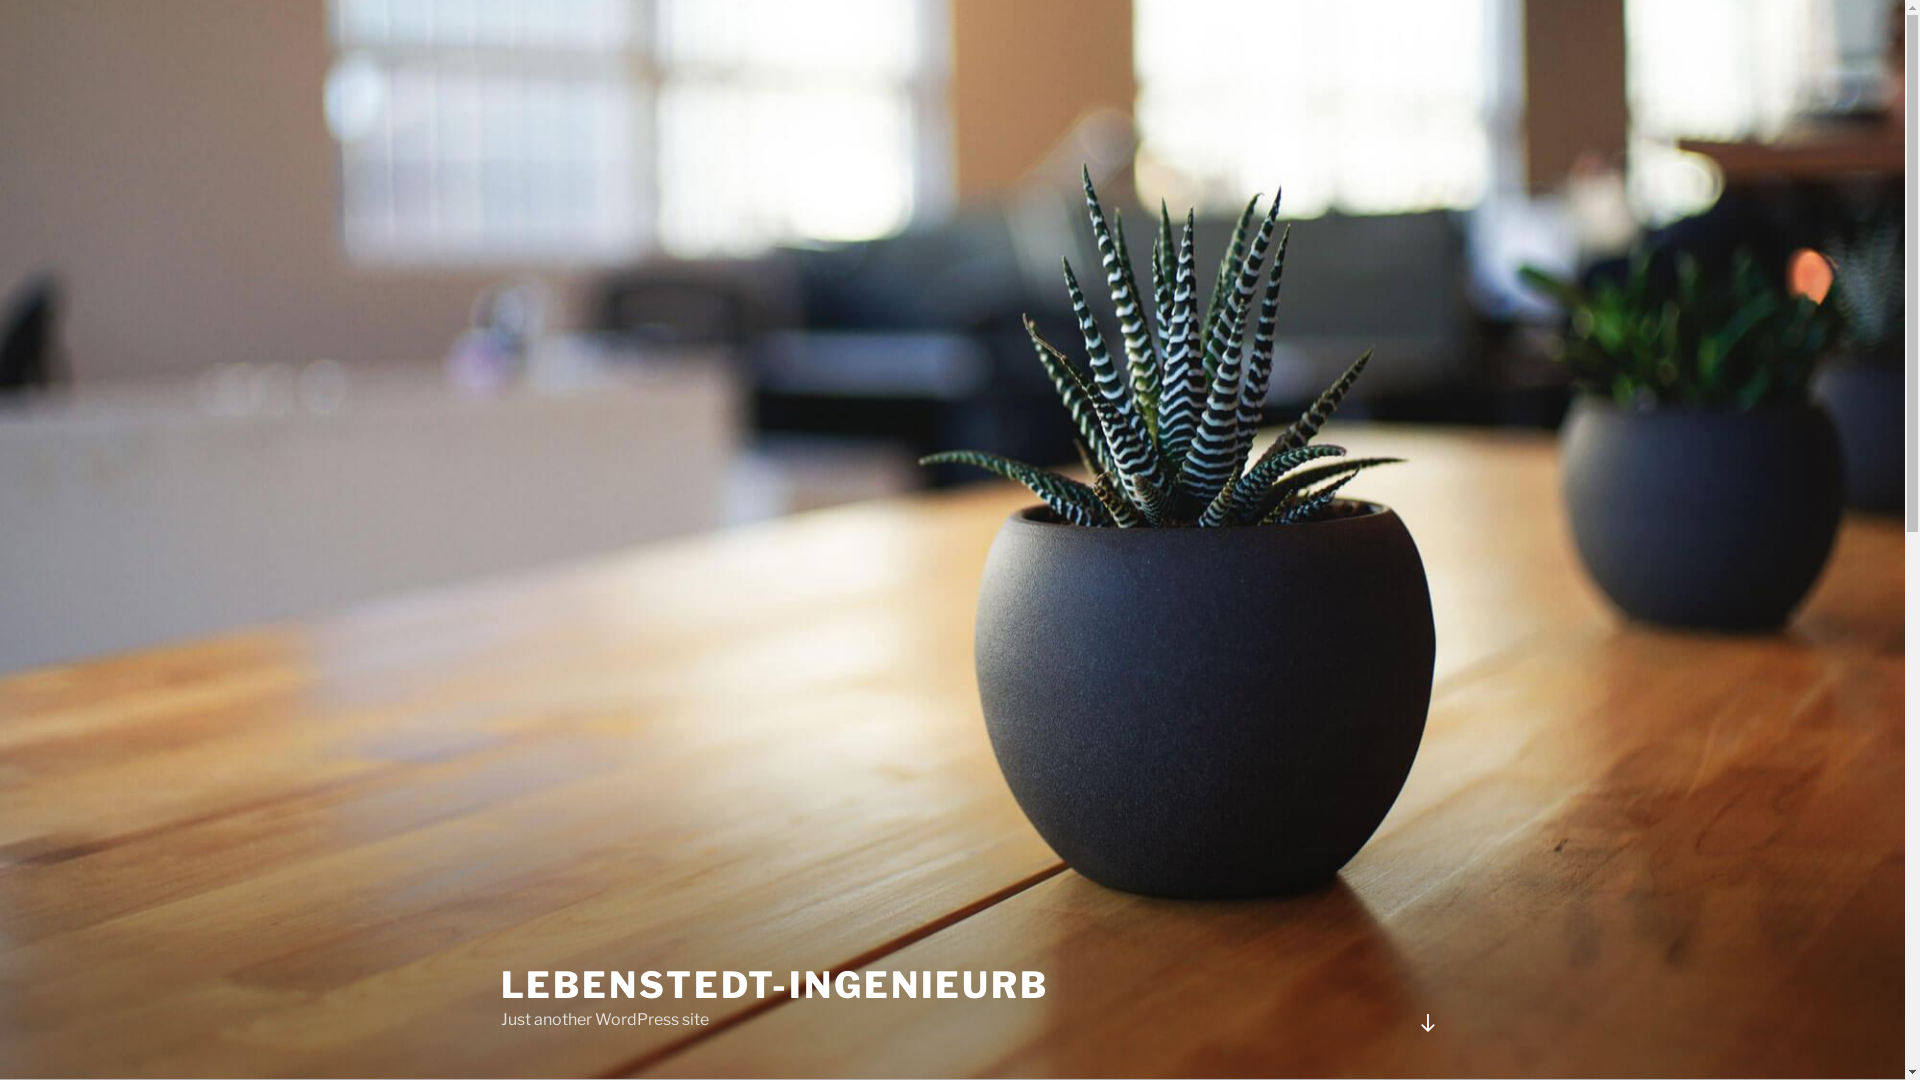  Describe the element at coordinates (1427, 1023) in the screenshot. I see `Zum Inhalt nach unten scrollen` at that location.